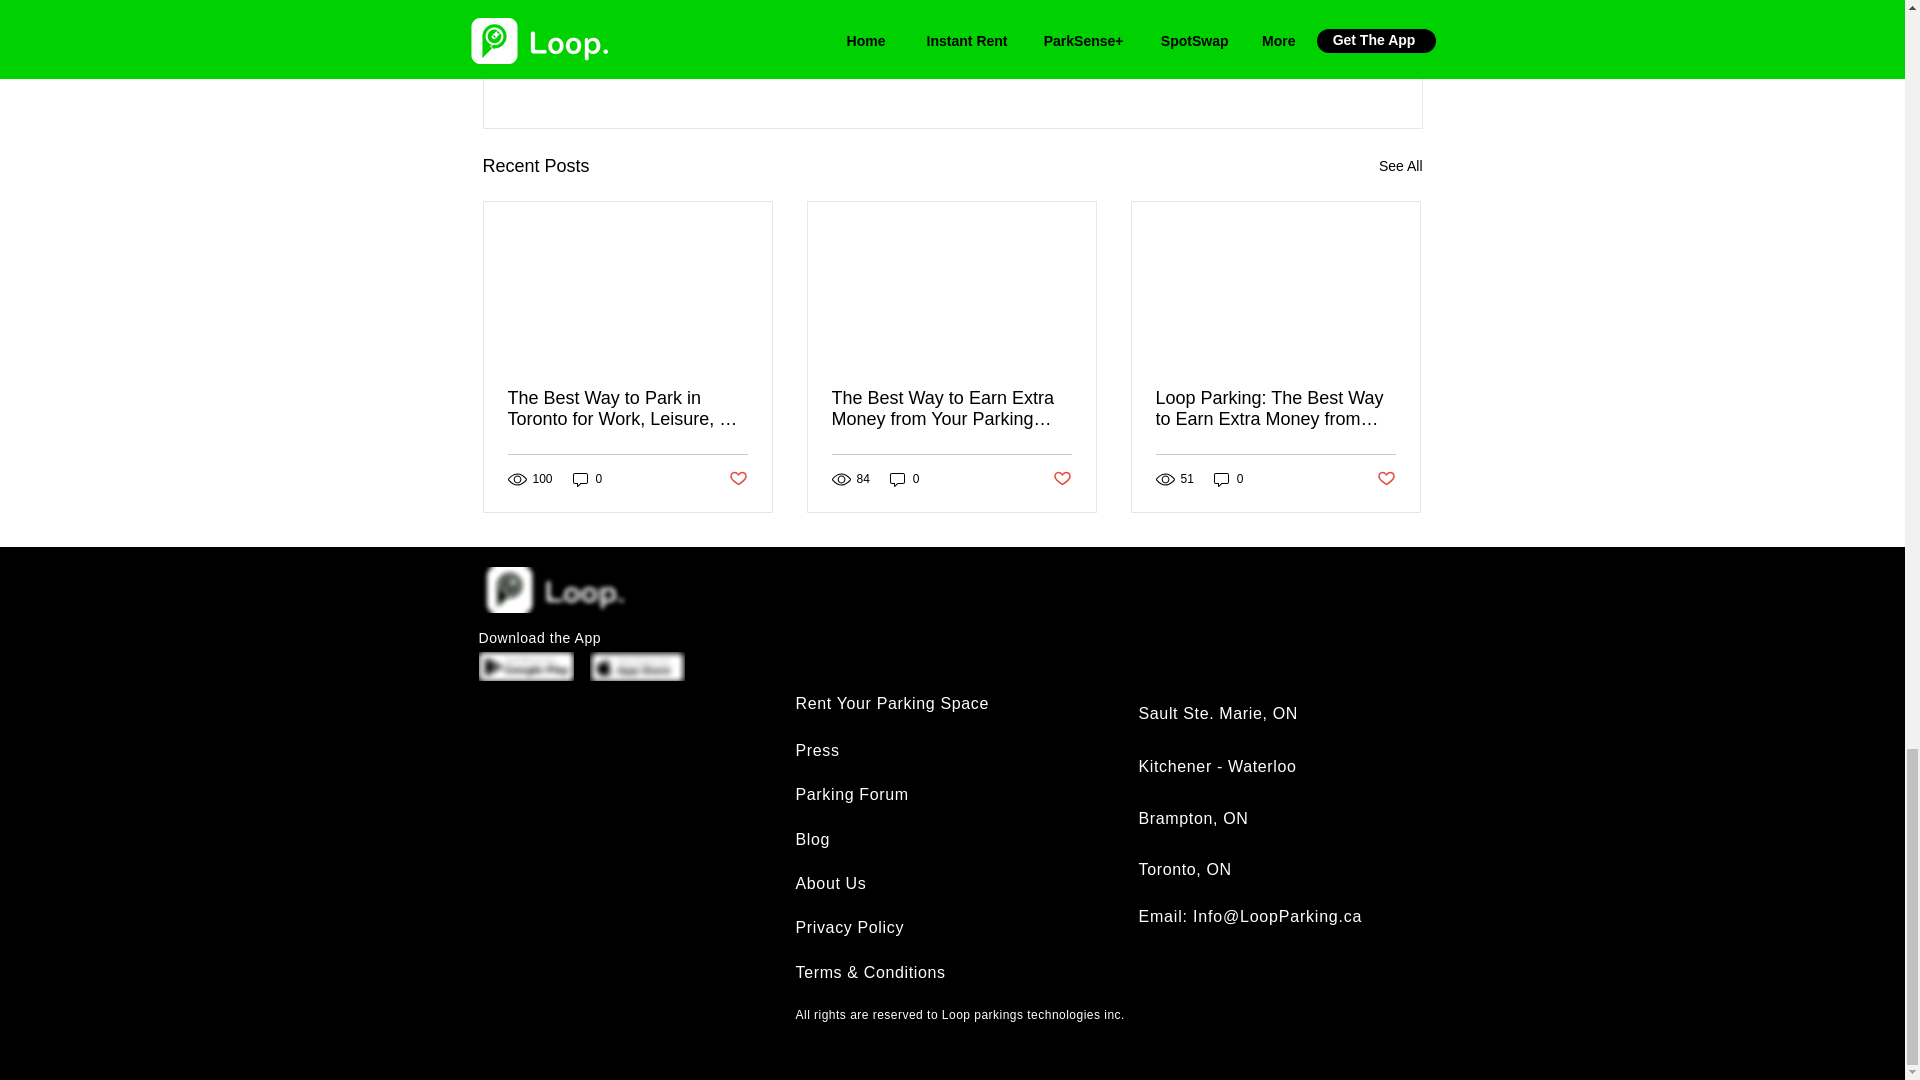  What do you see at coordinates (587, 479) in the screenshot?
I see `0` at bounding box center [587, 479].